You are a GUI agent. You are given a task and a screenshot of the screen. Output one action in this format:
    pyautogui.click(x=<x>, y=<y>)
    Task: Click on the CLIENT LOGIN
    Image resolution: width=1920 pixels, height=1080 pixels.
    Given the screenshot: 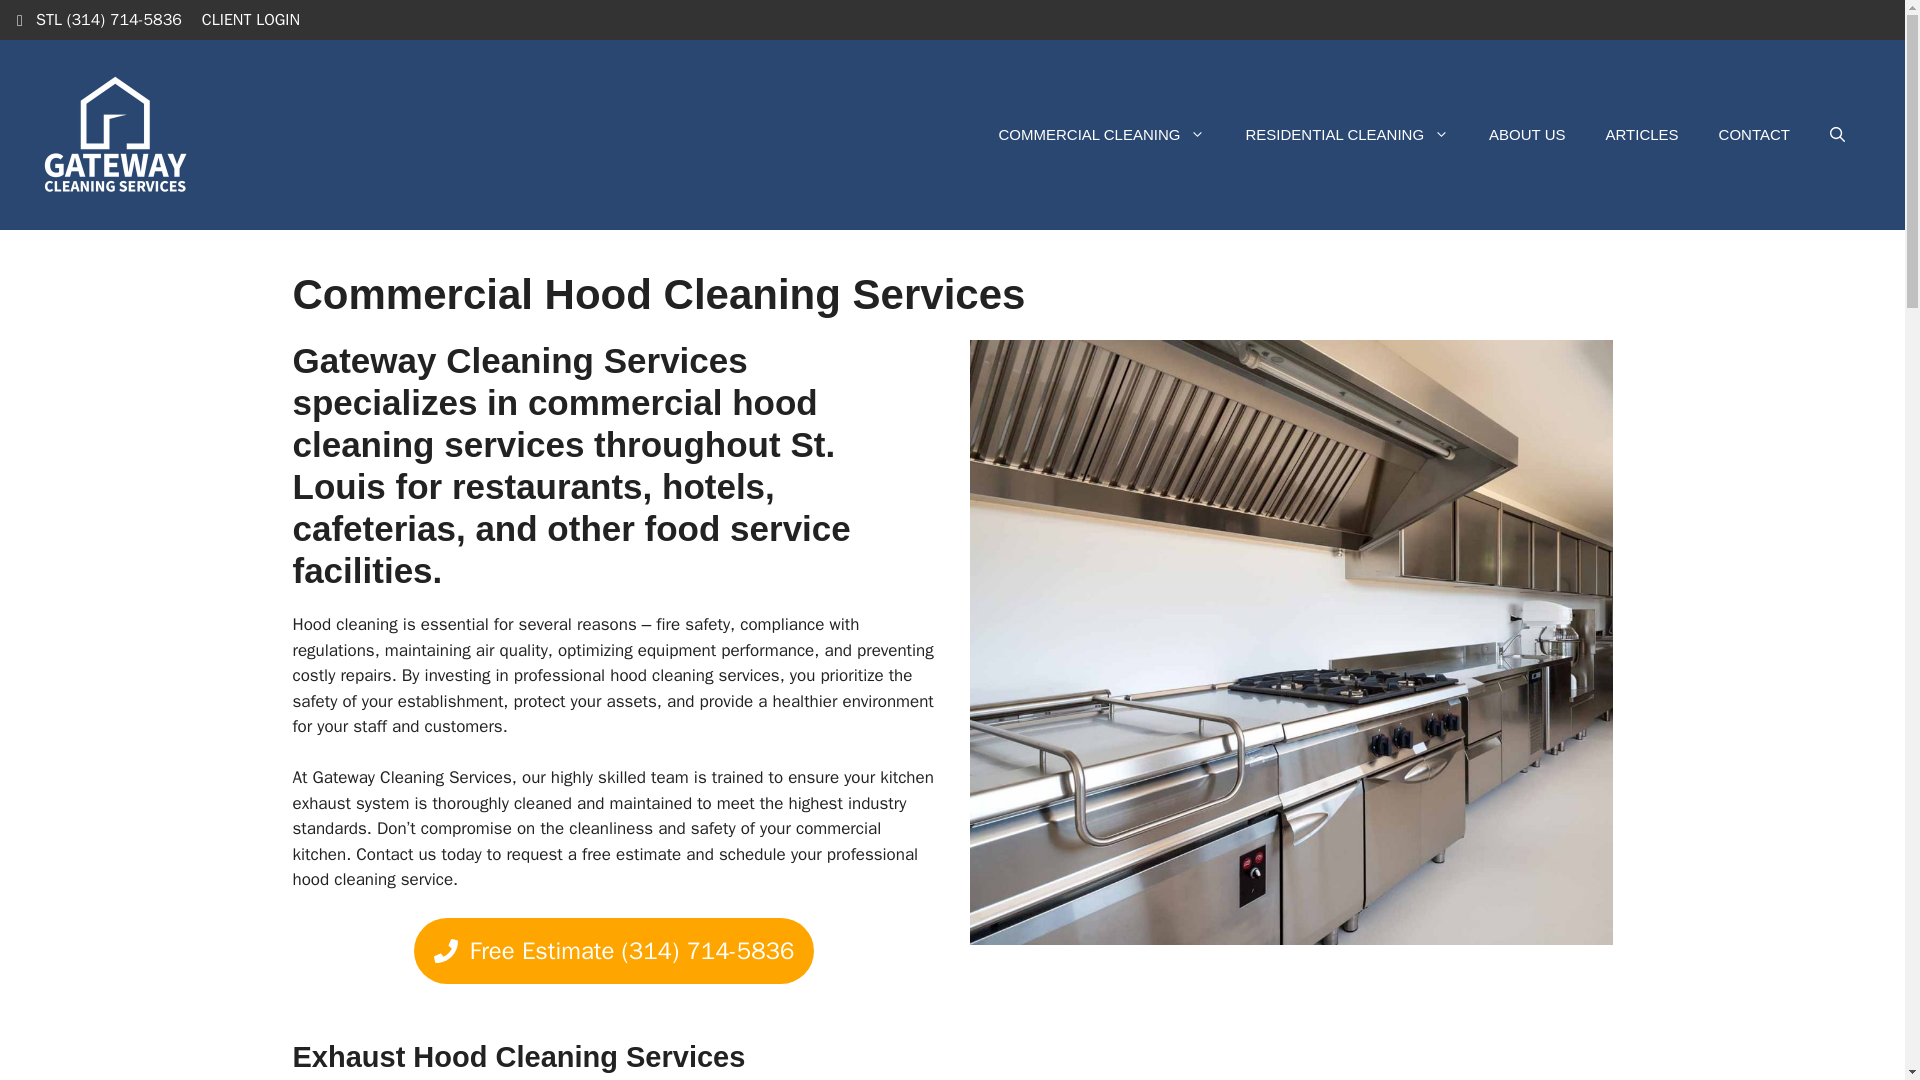 What is the action you would take?
    pyautogui.click(x=250, y=20)
    